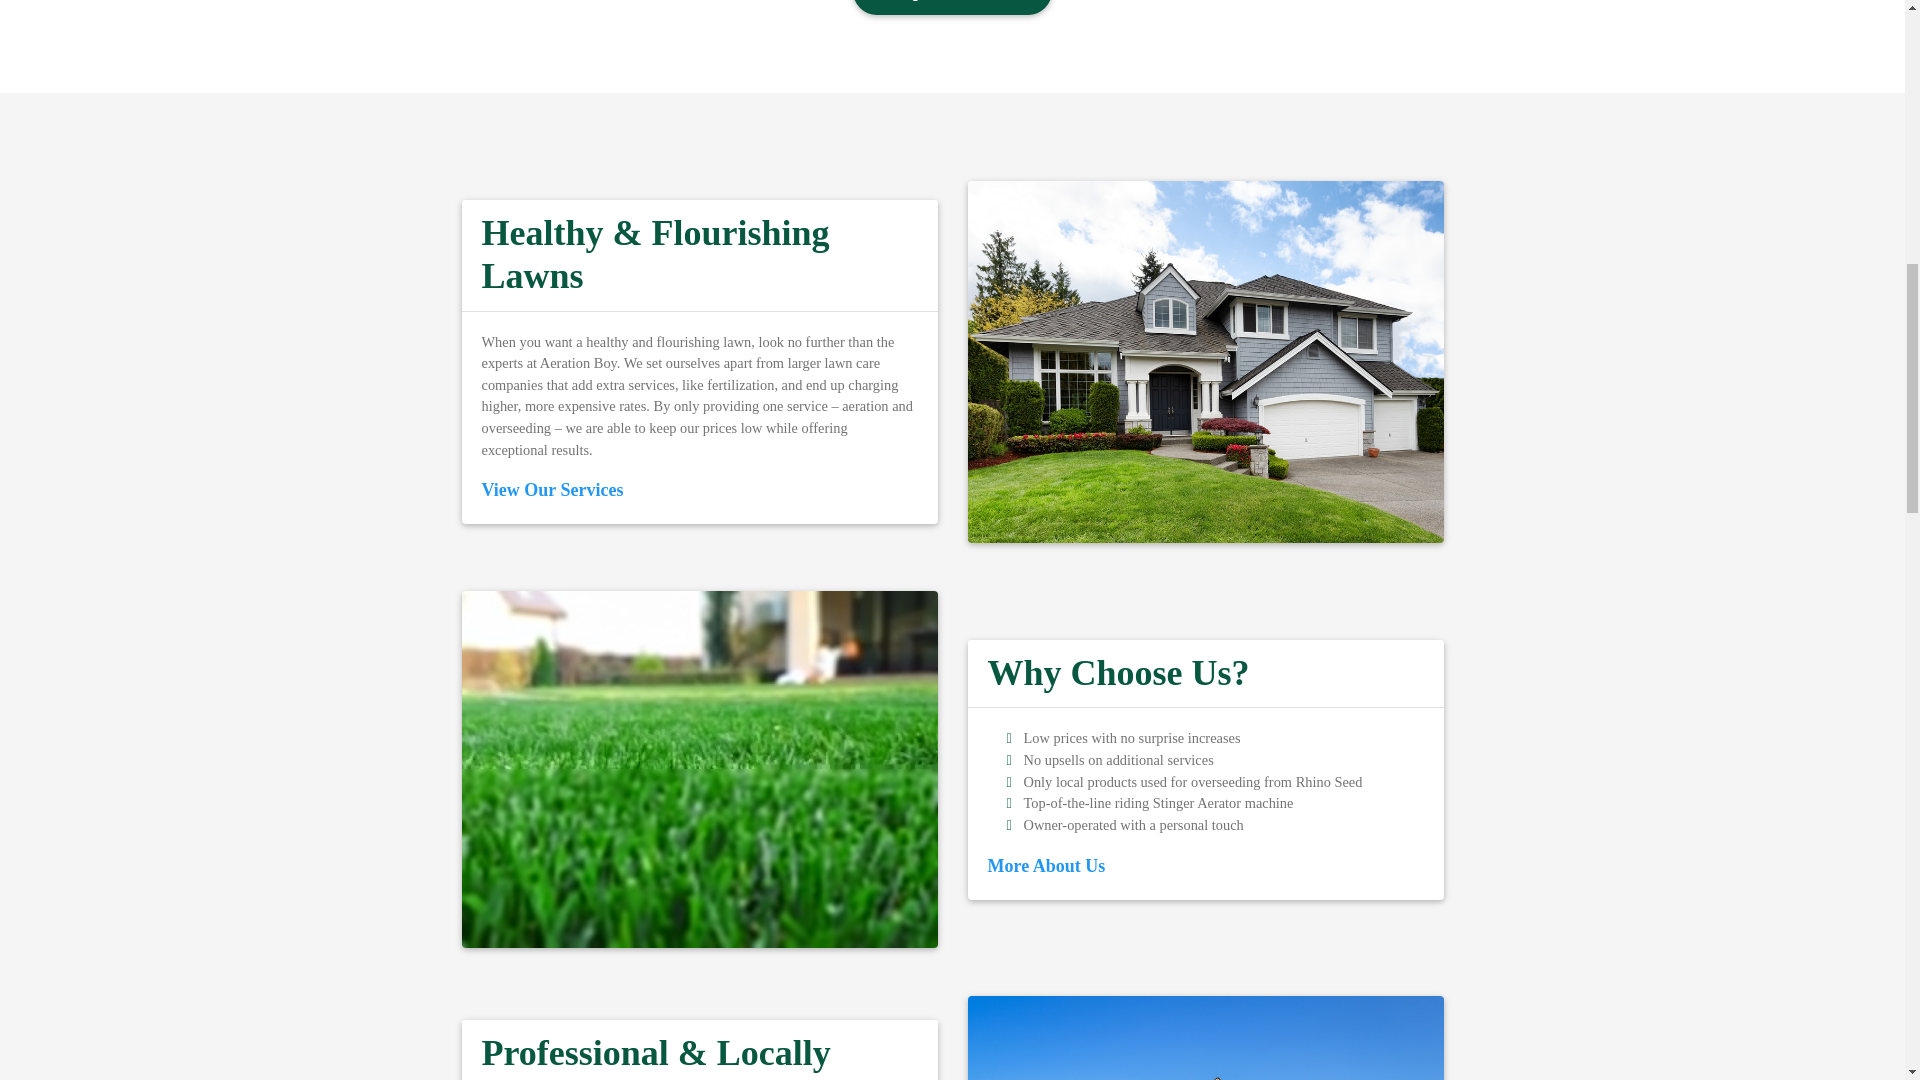 The height and width of the screenshot is (1080, 1920). What do you see at coordinates (552, 490) in the screenshot?
I see `View Our Services` at bounding box center [552, 490].